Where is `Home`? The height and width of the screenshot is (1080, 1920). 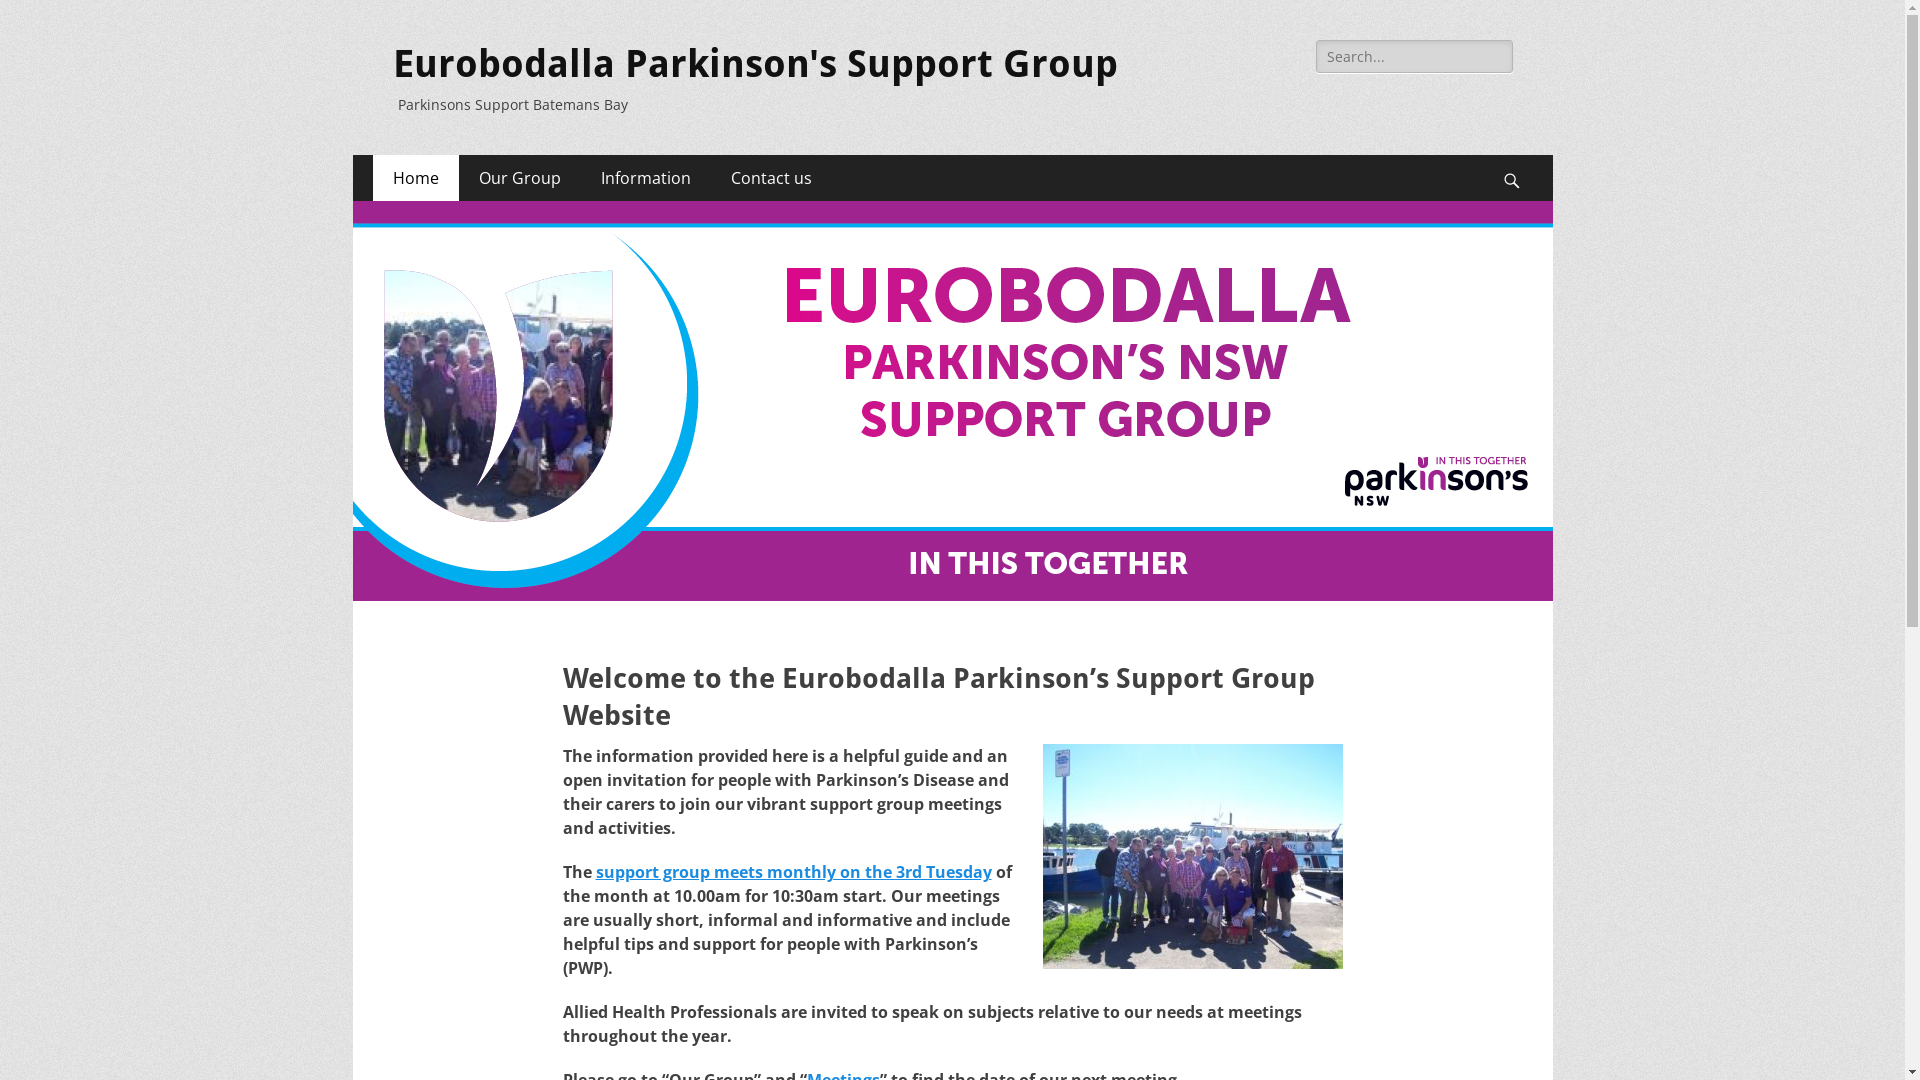
Home is located at coordinates (415, 178).